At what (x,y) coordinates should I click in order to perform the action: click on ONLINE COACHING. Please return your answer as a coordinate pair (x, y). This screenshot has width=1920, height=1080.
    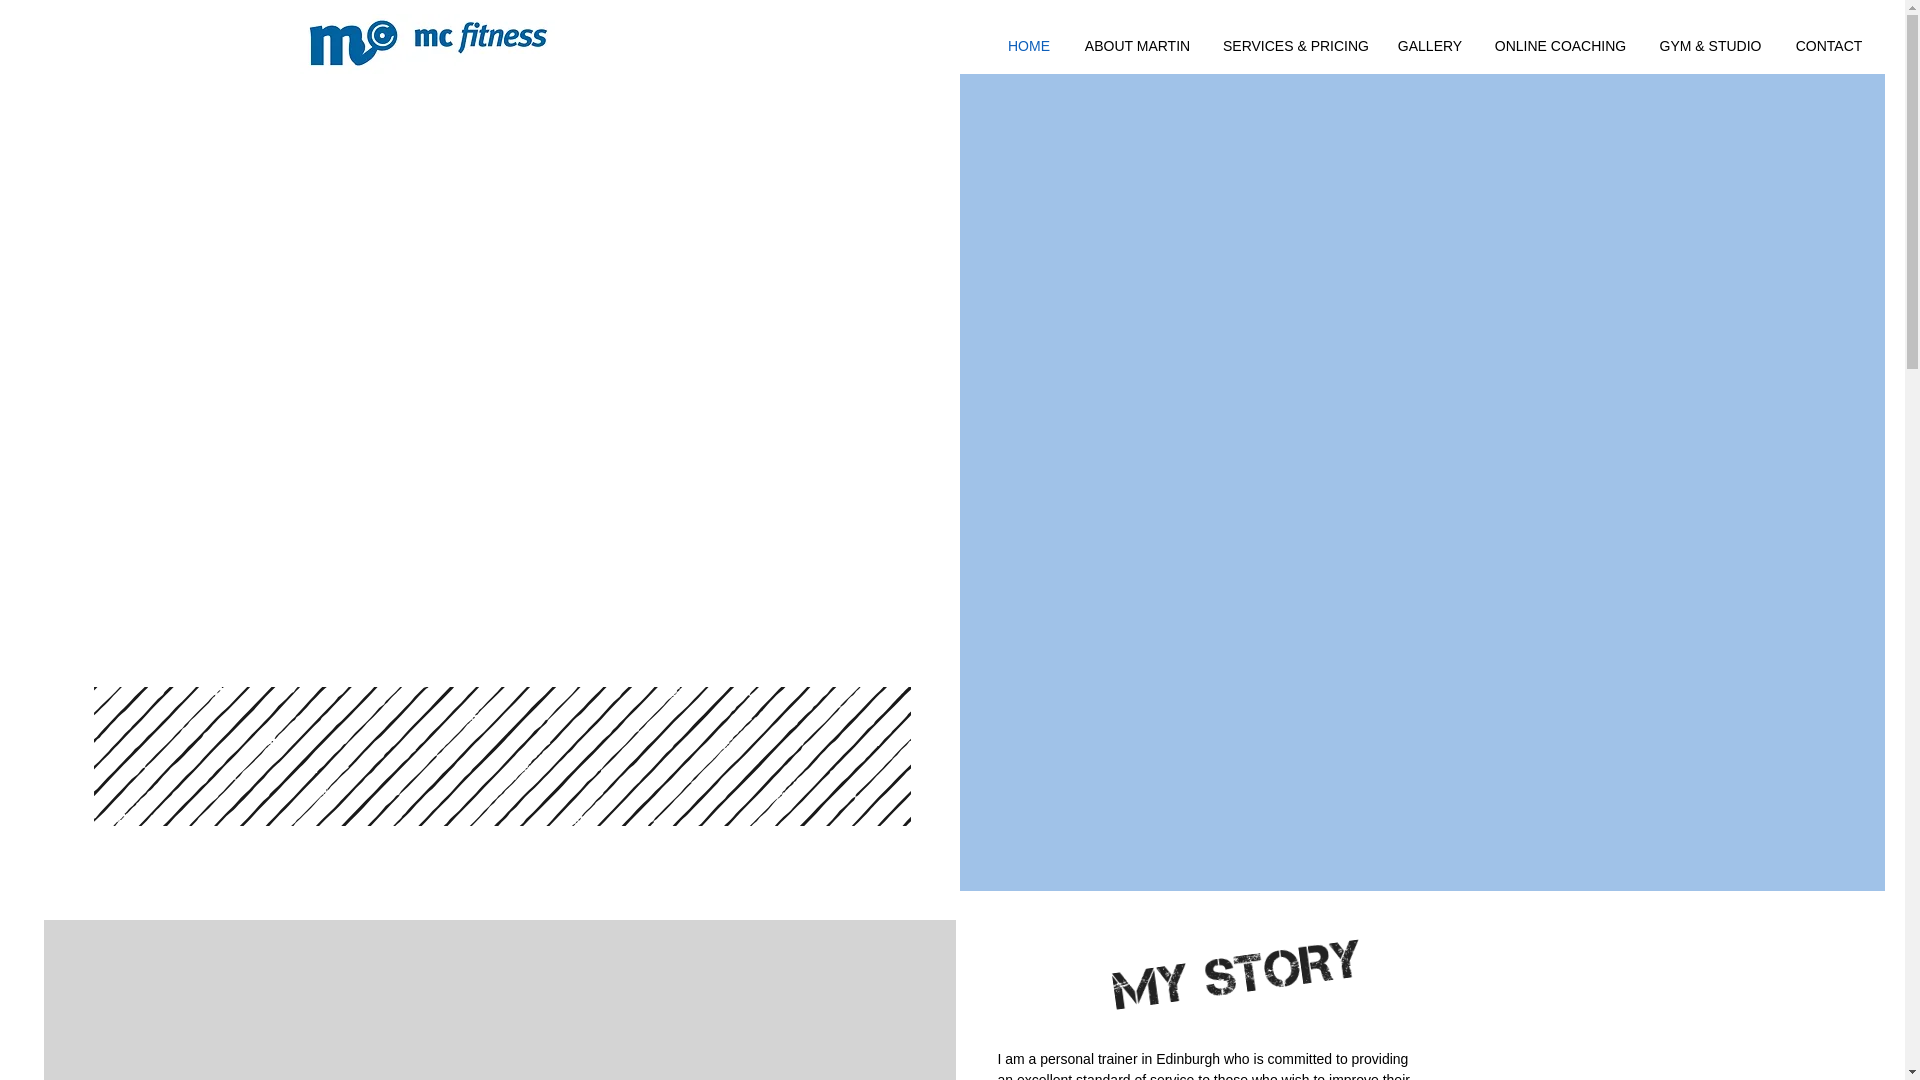
    Looking at the image, I should click on (1560, 46).